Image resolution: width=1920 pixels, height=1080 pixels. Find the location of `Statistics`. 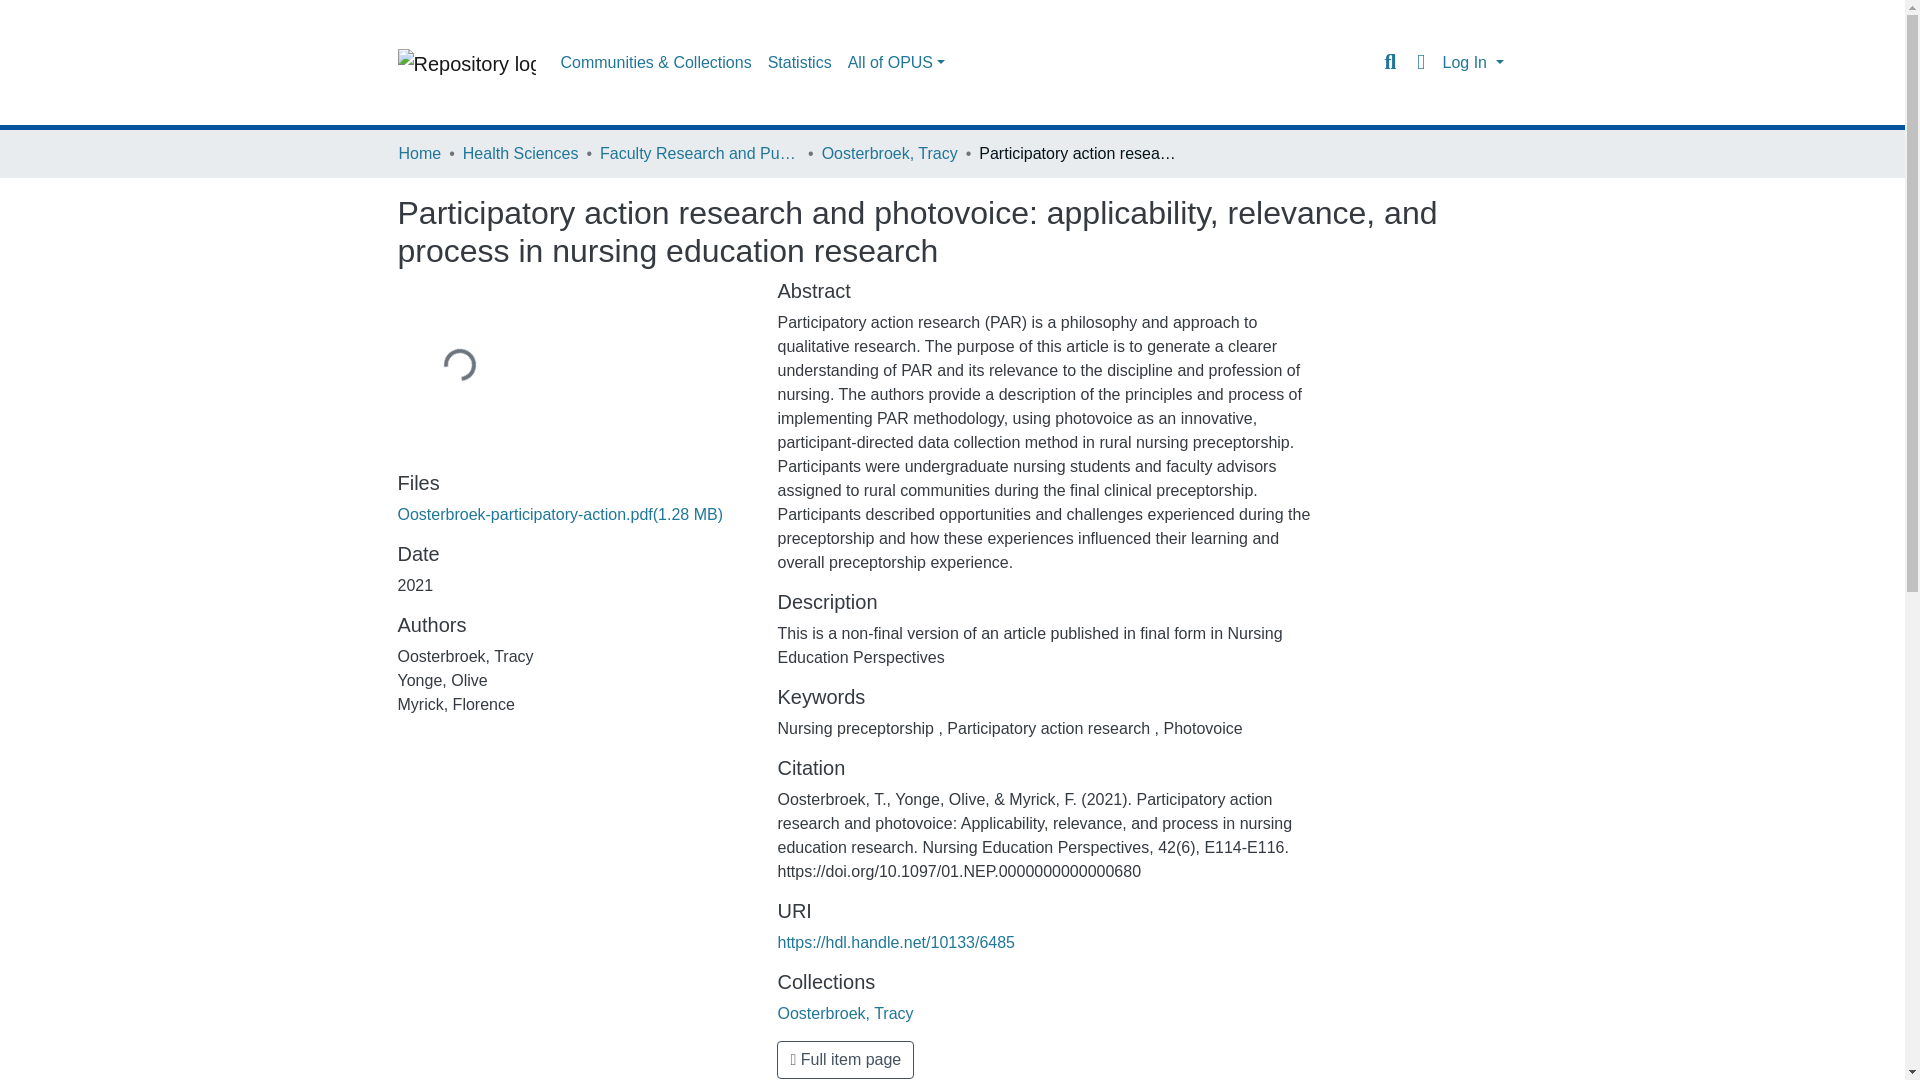

Statistics is located at coordinates (800, 63).